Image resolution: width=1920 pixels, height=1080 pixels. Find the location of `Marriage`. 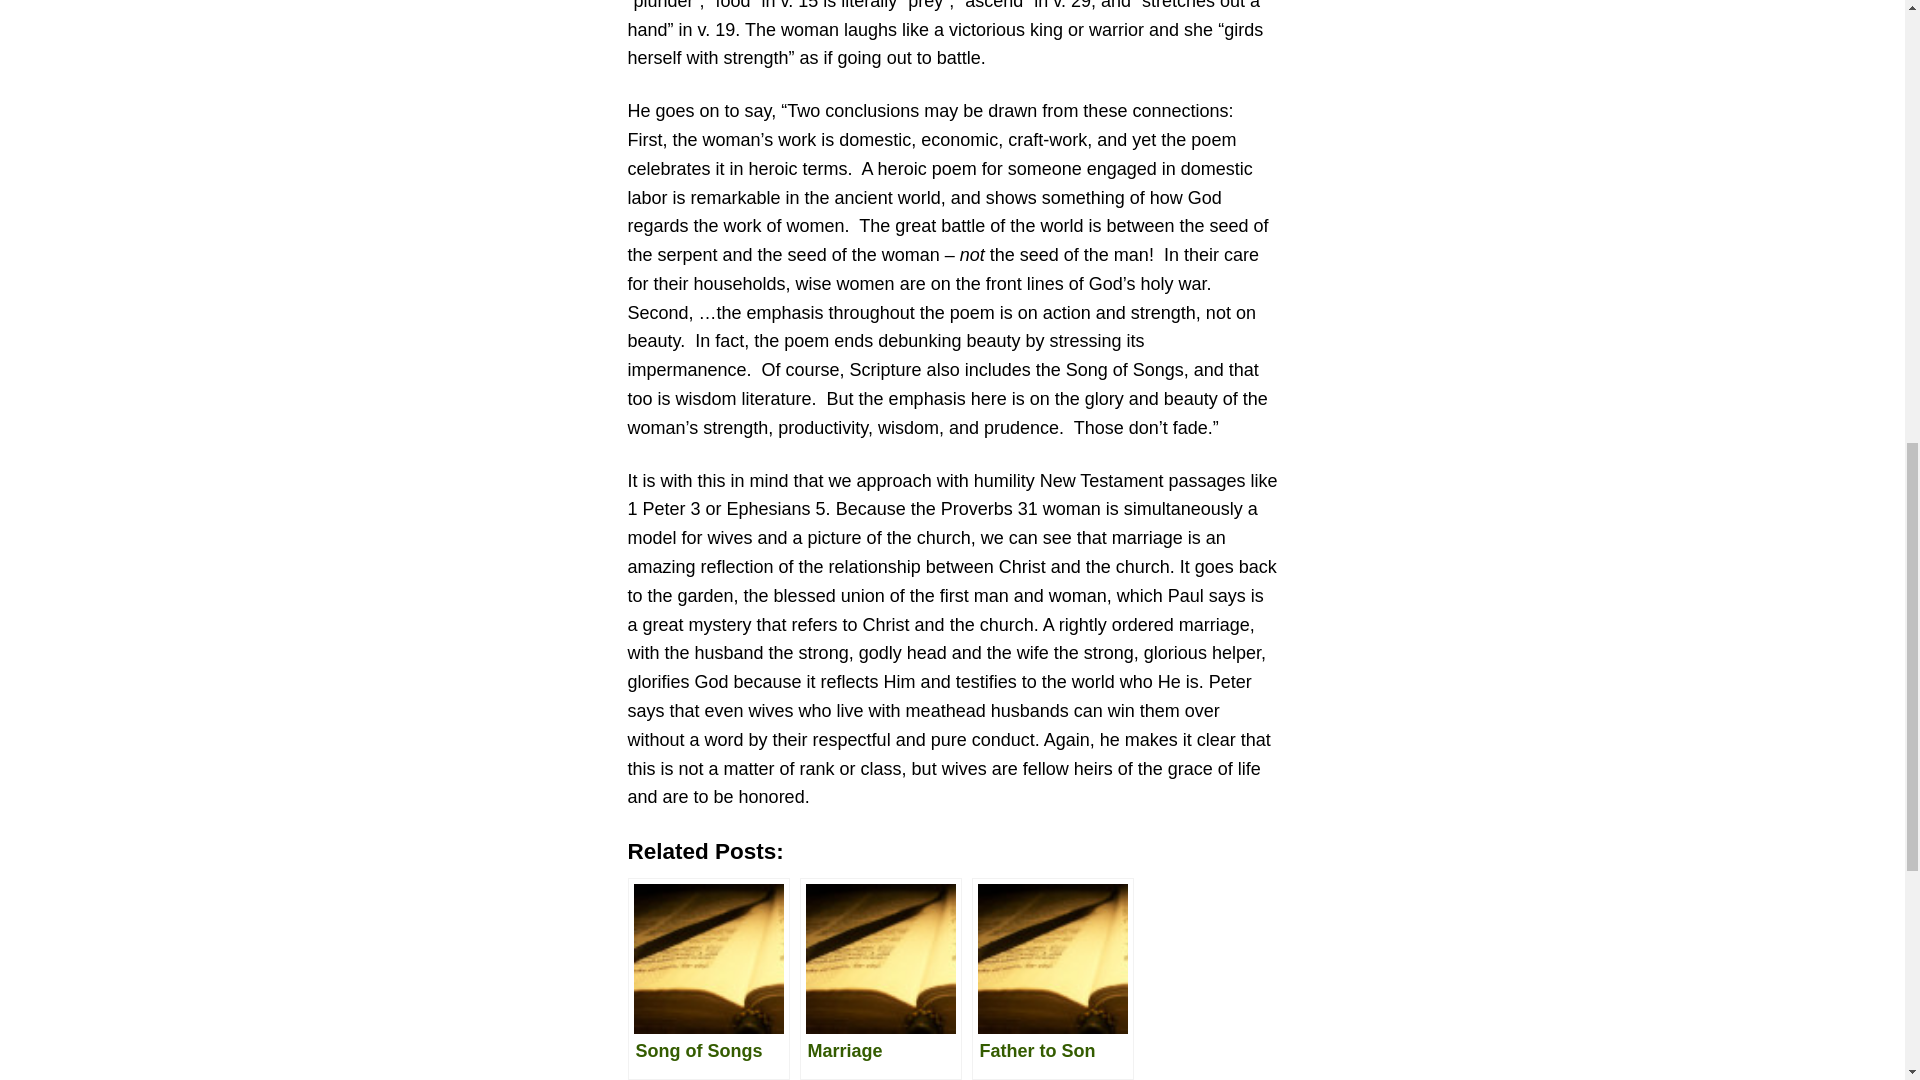

Marriage is located at coordinates (880, 979).